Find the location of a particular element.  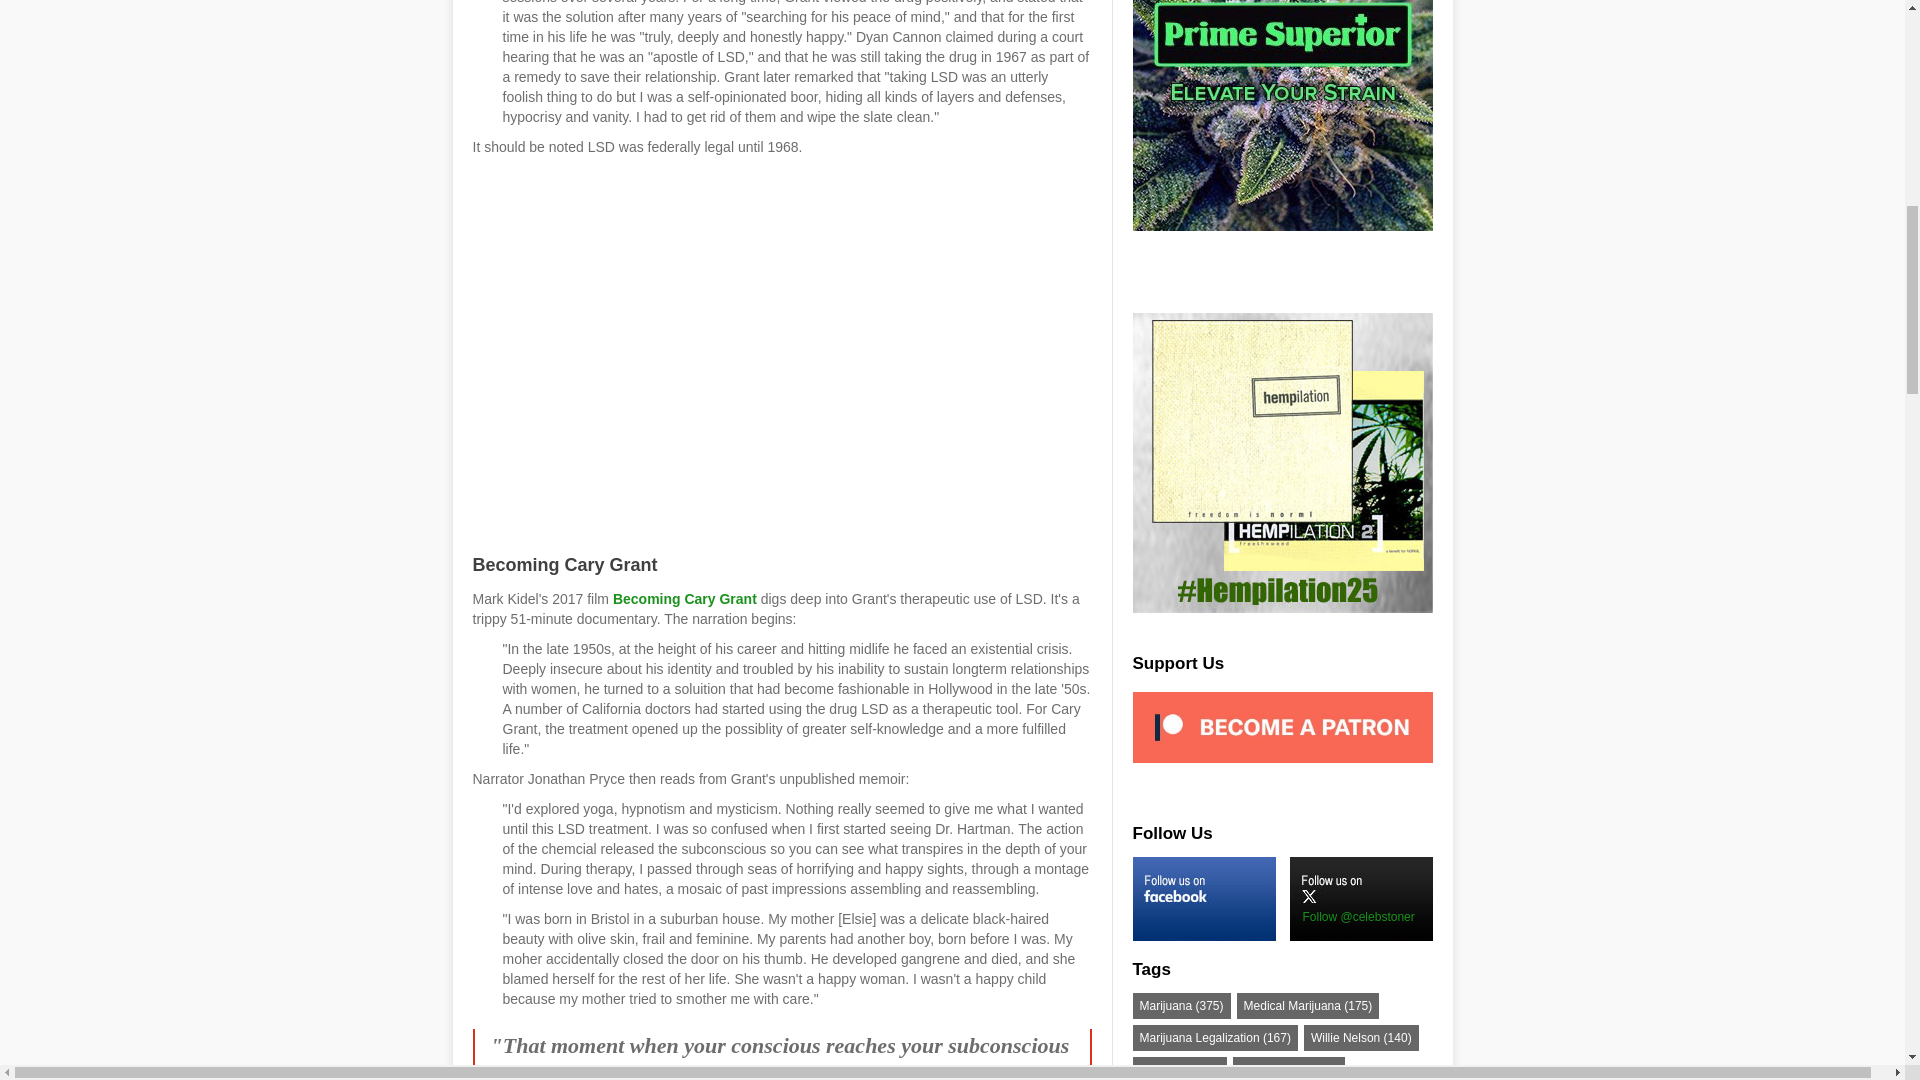

Marijuana topics is located at coordinates (1181, 1006).